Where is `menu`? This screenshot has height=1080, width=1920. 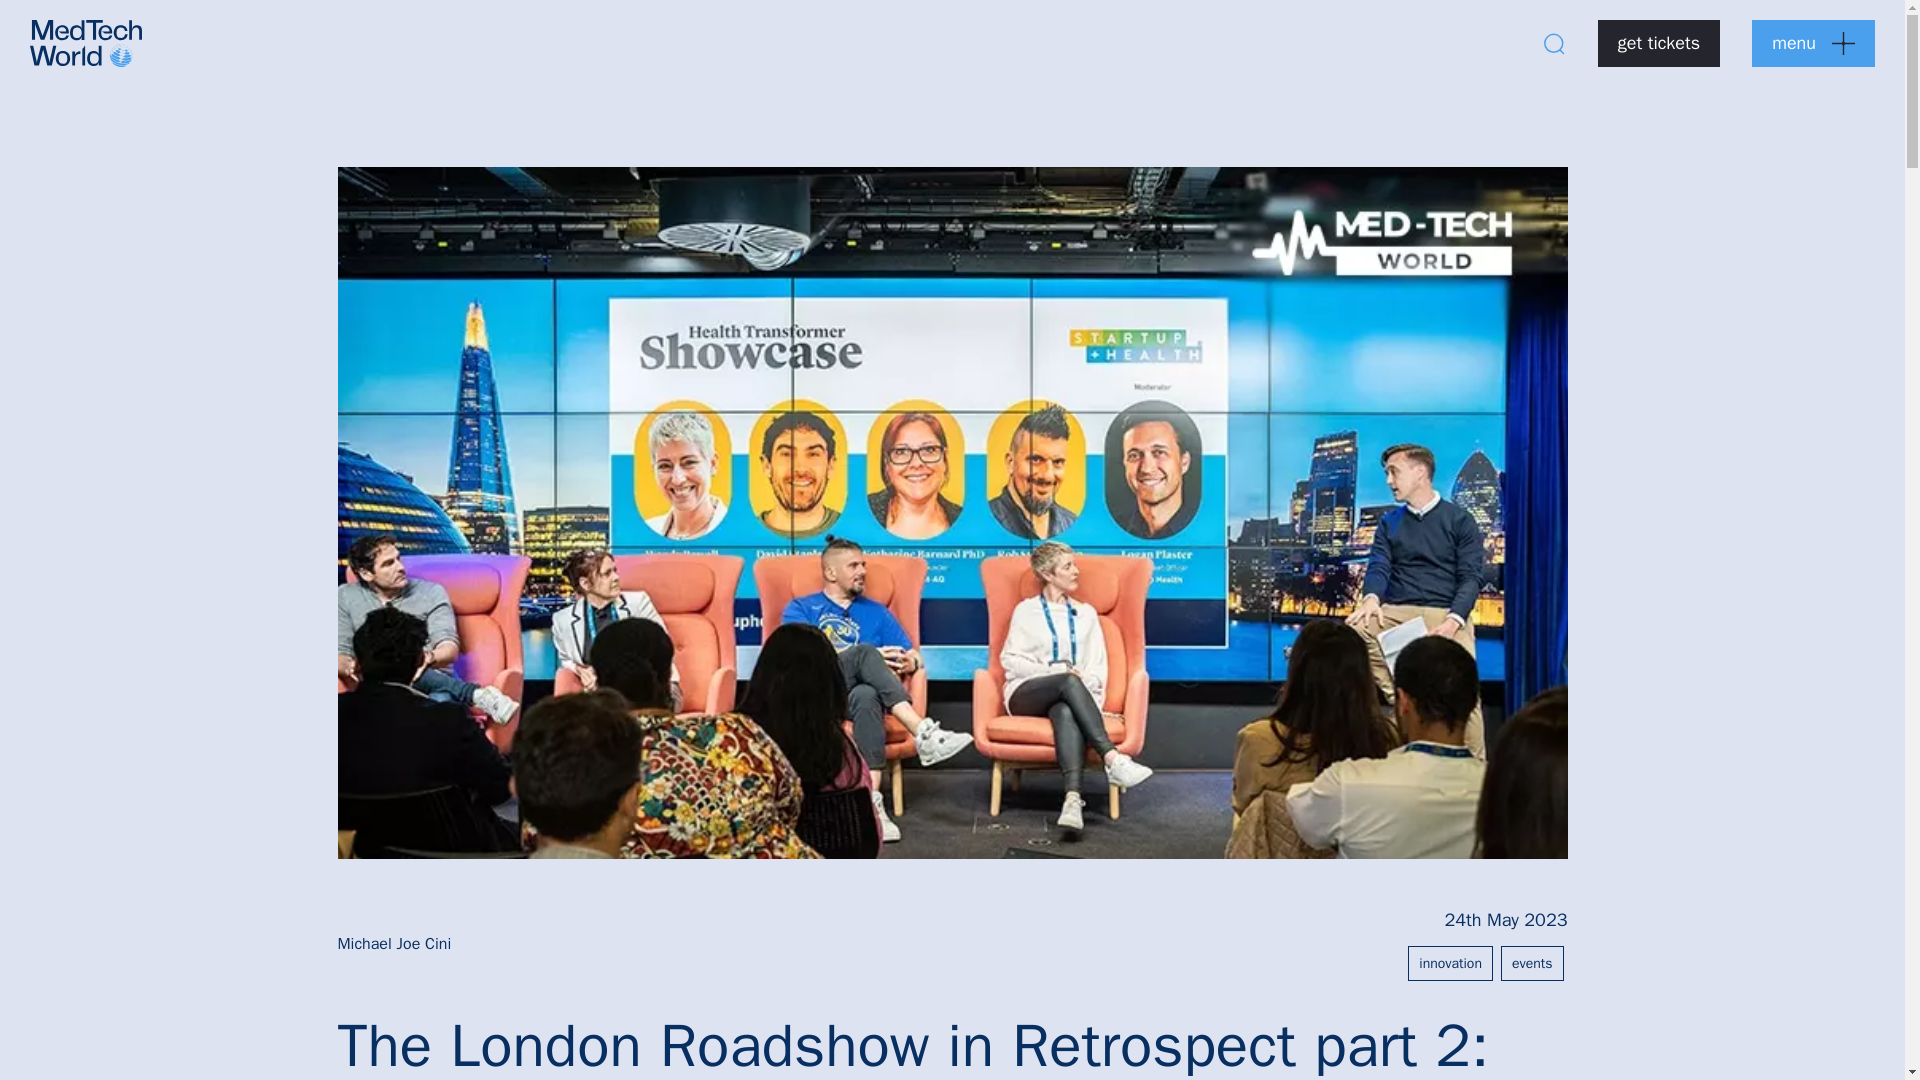 menu is located at coordinates (1813, 43).